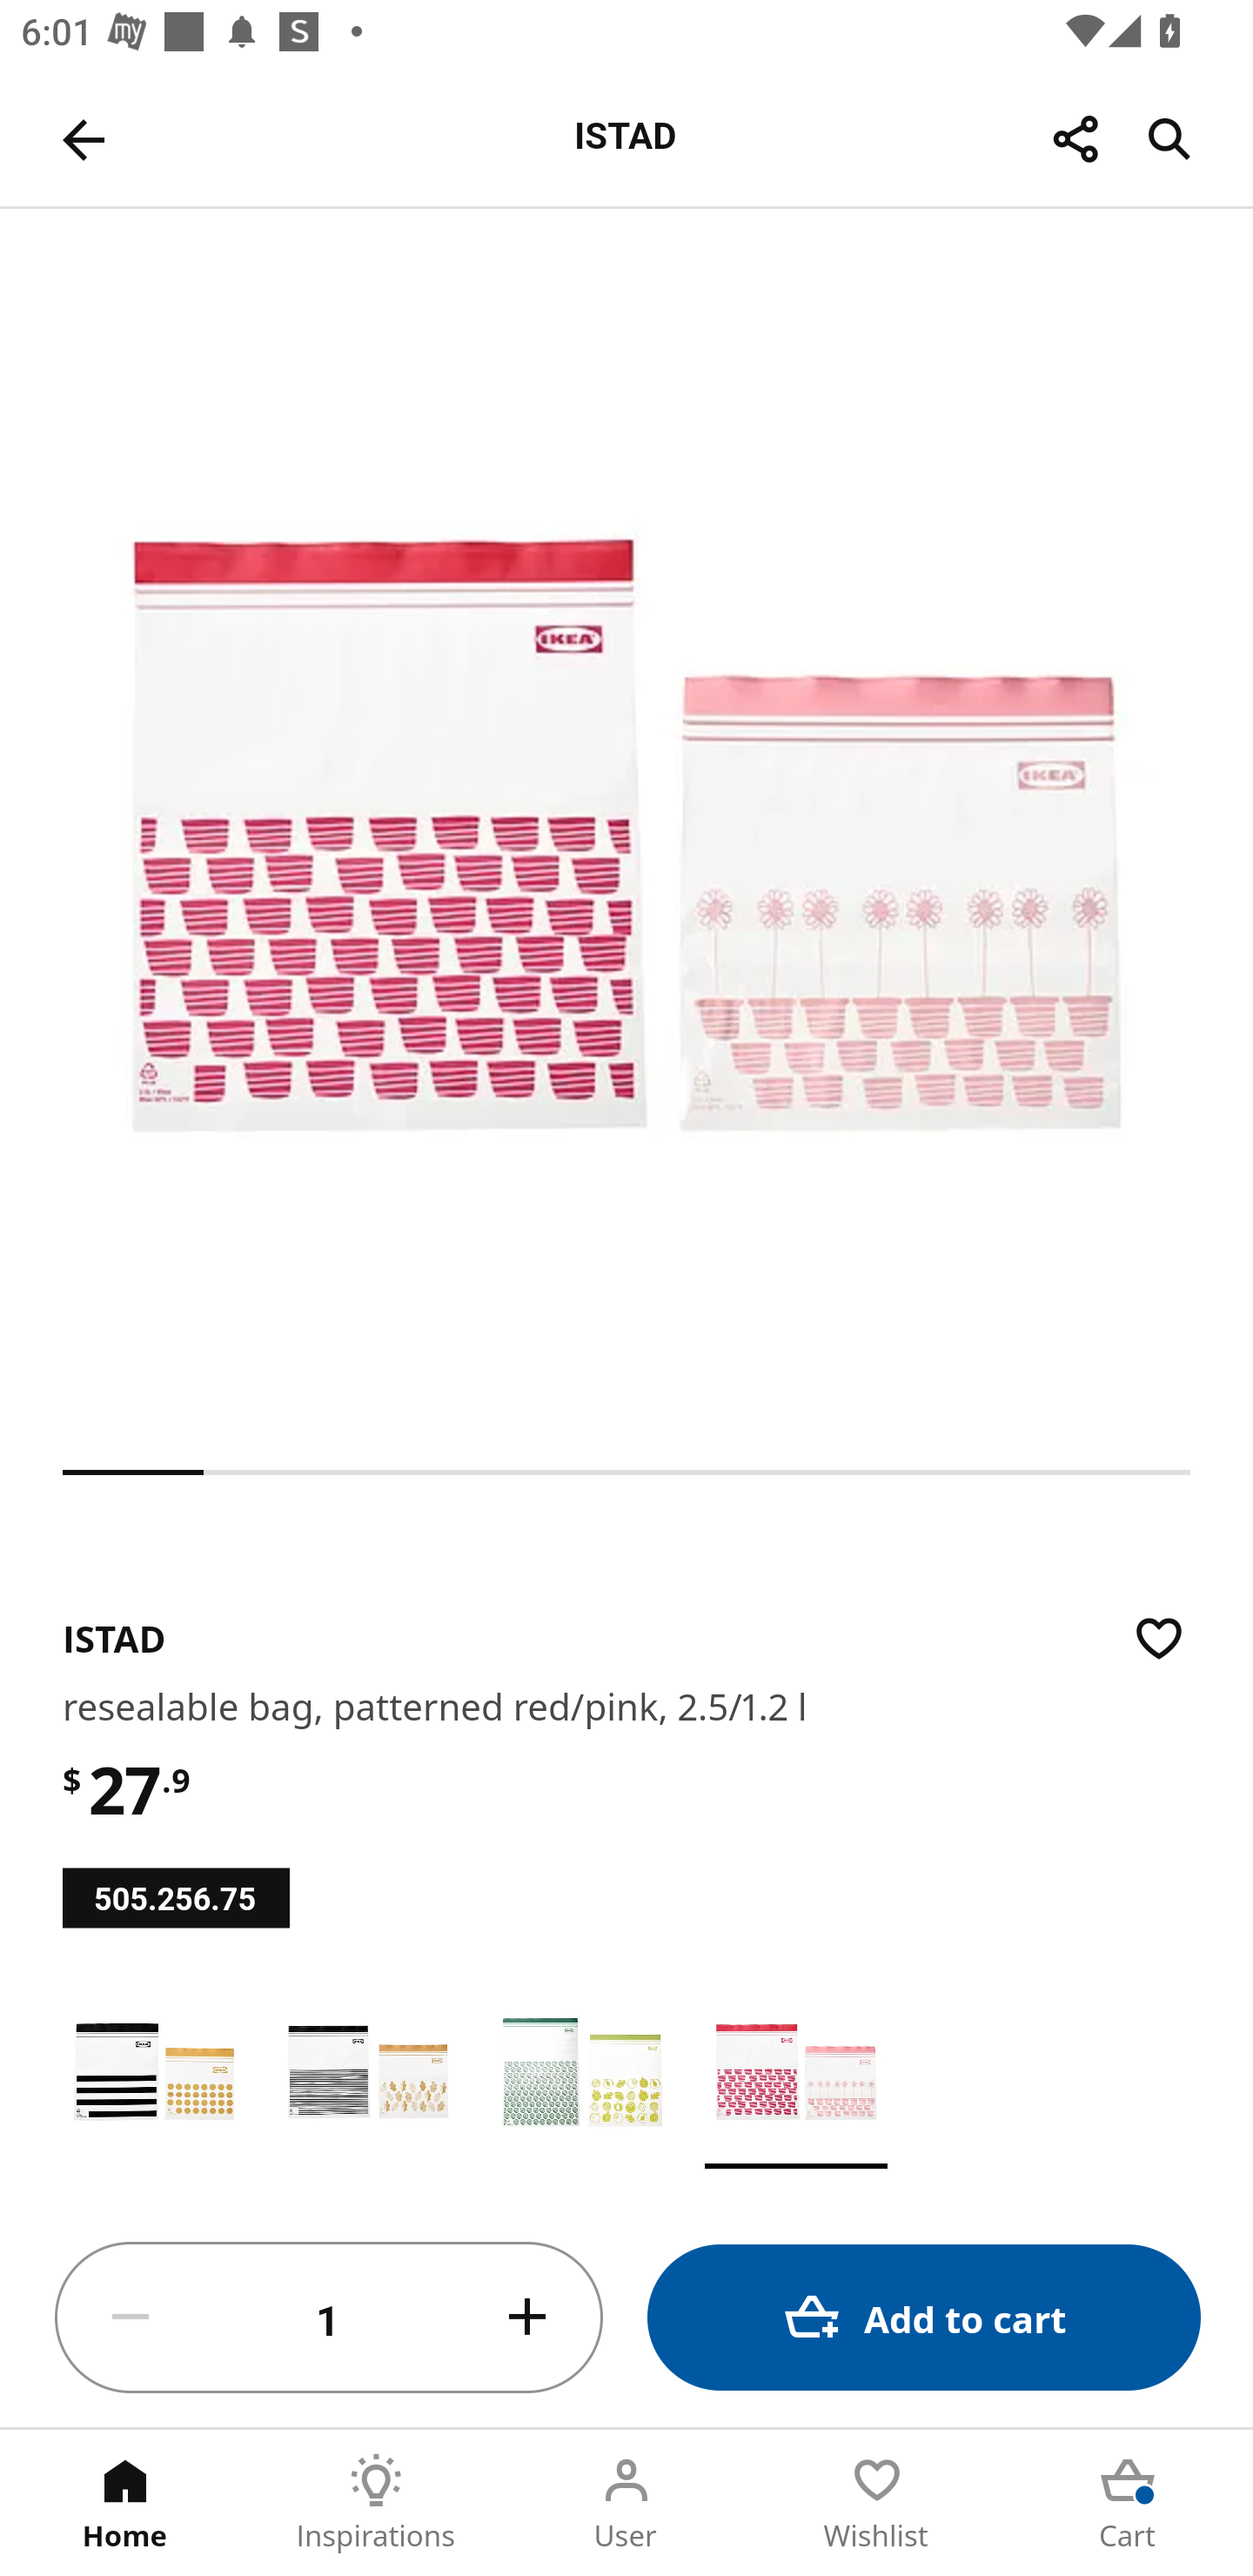 The height and width of the screenshot is (2576, 1253). What do you see at coordinates (1128, 2503) in the screenshot?
I see `Cart
Tab 5 of 5` at bounding box center [1128, 2503].